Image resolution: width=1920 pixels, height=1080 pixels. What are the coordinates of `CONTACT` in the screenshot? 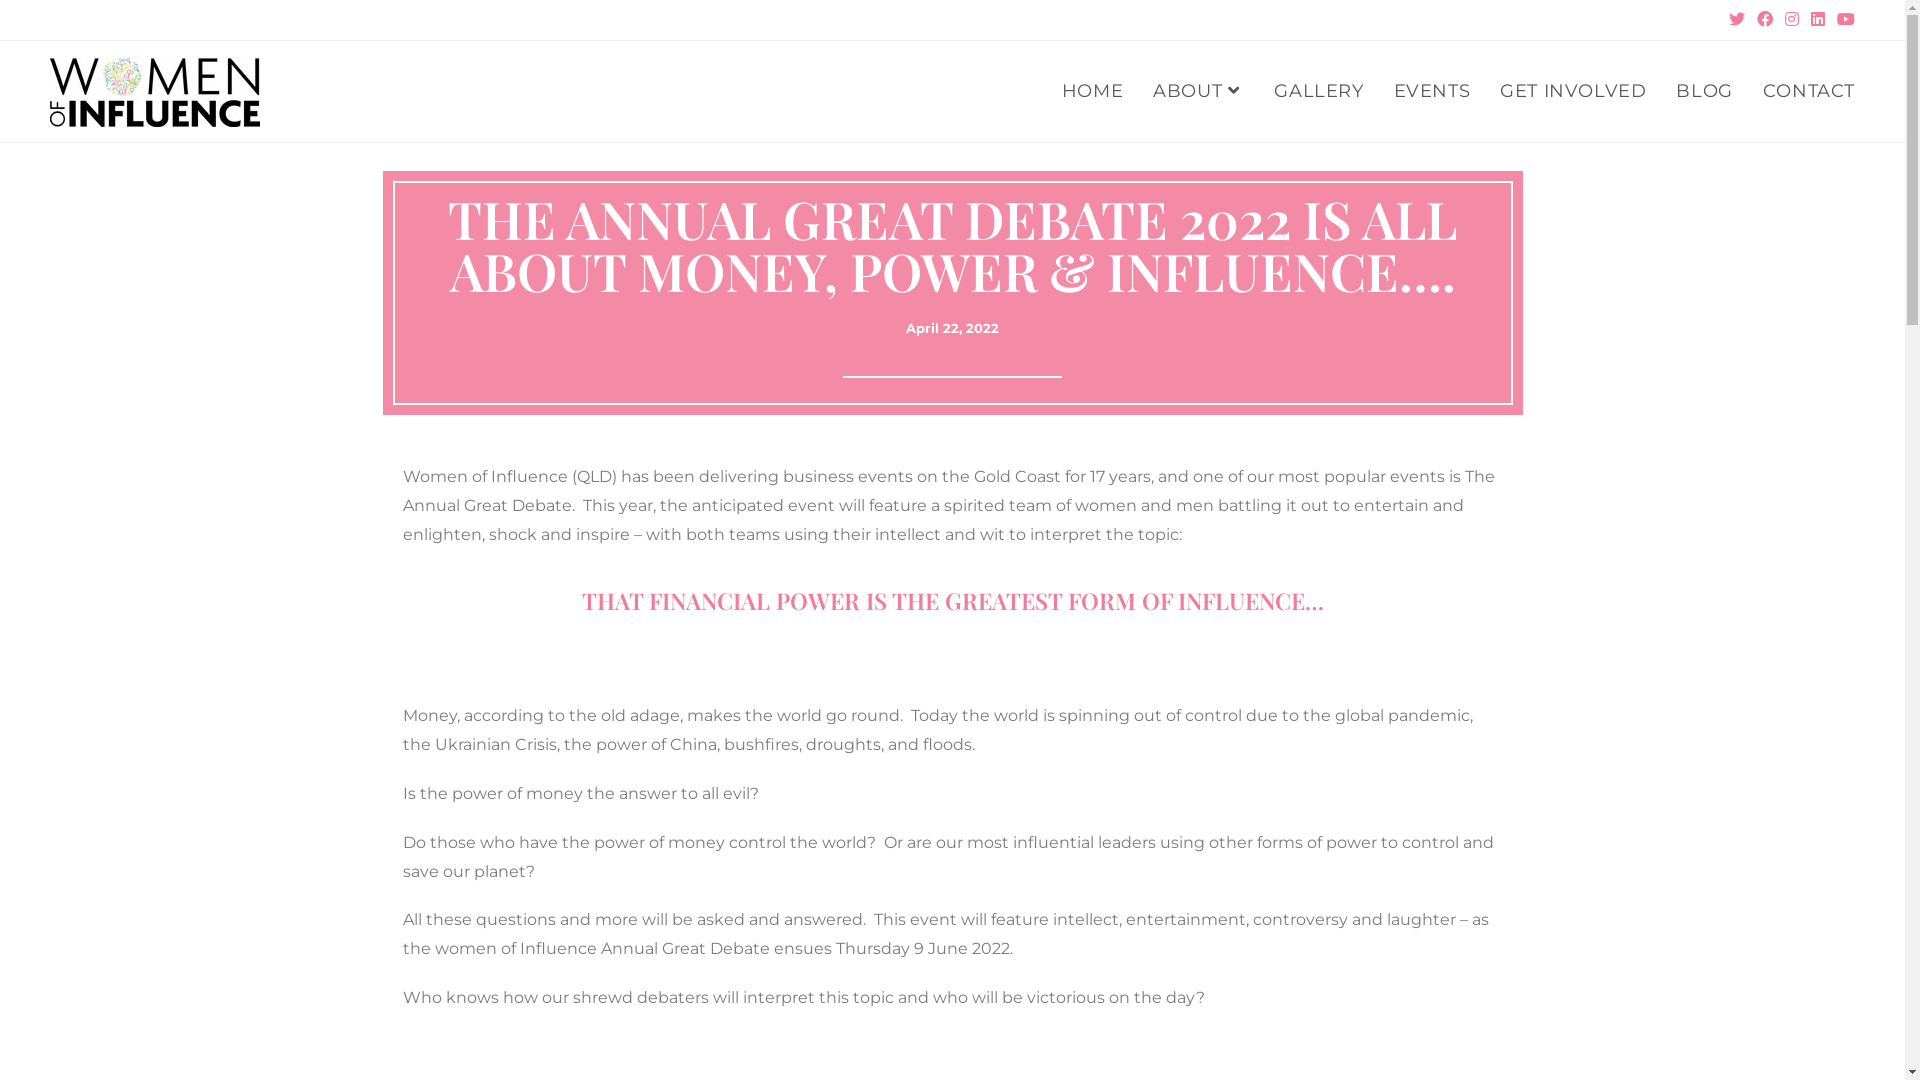 It's located at (1809, 92).